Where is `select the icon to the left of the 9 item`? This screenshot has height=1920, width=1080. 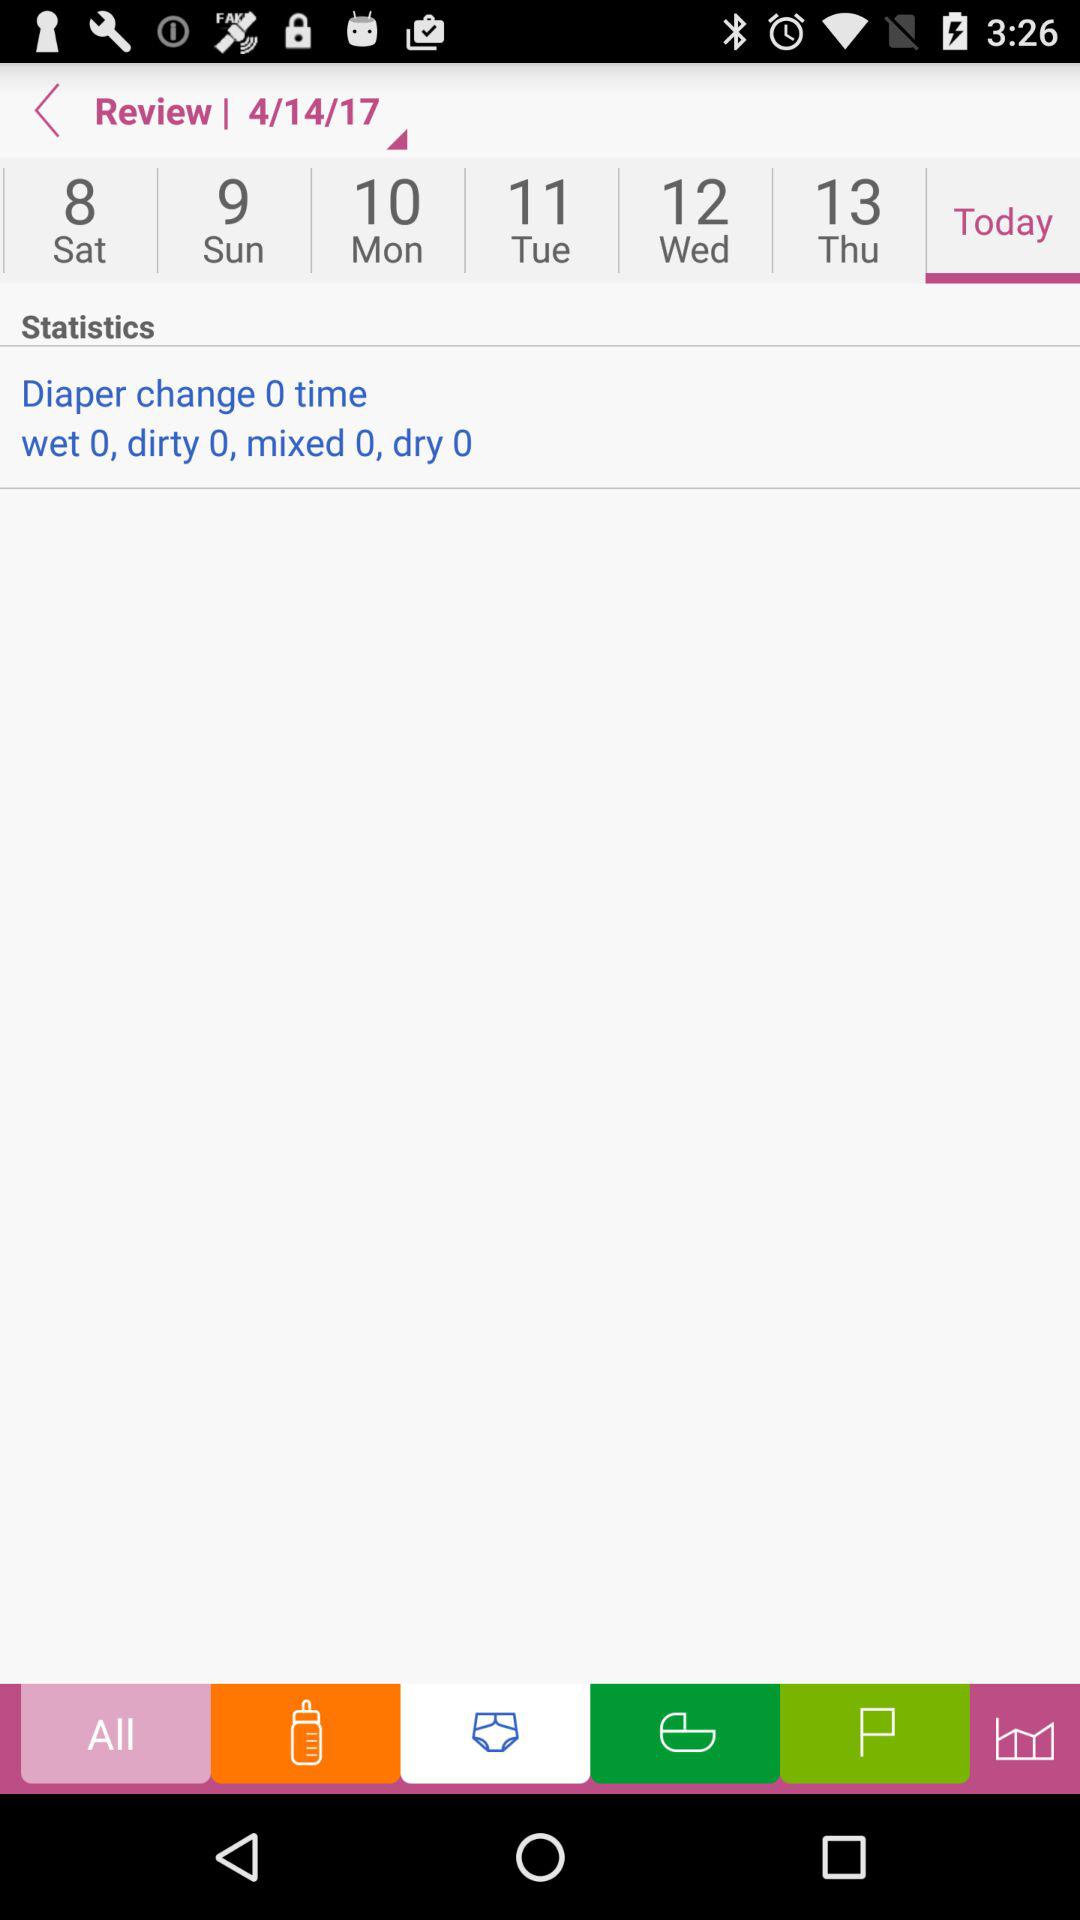 select the icon to the left of the 9 item is located at coordinates (80, 220).